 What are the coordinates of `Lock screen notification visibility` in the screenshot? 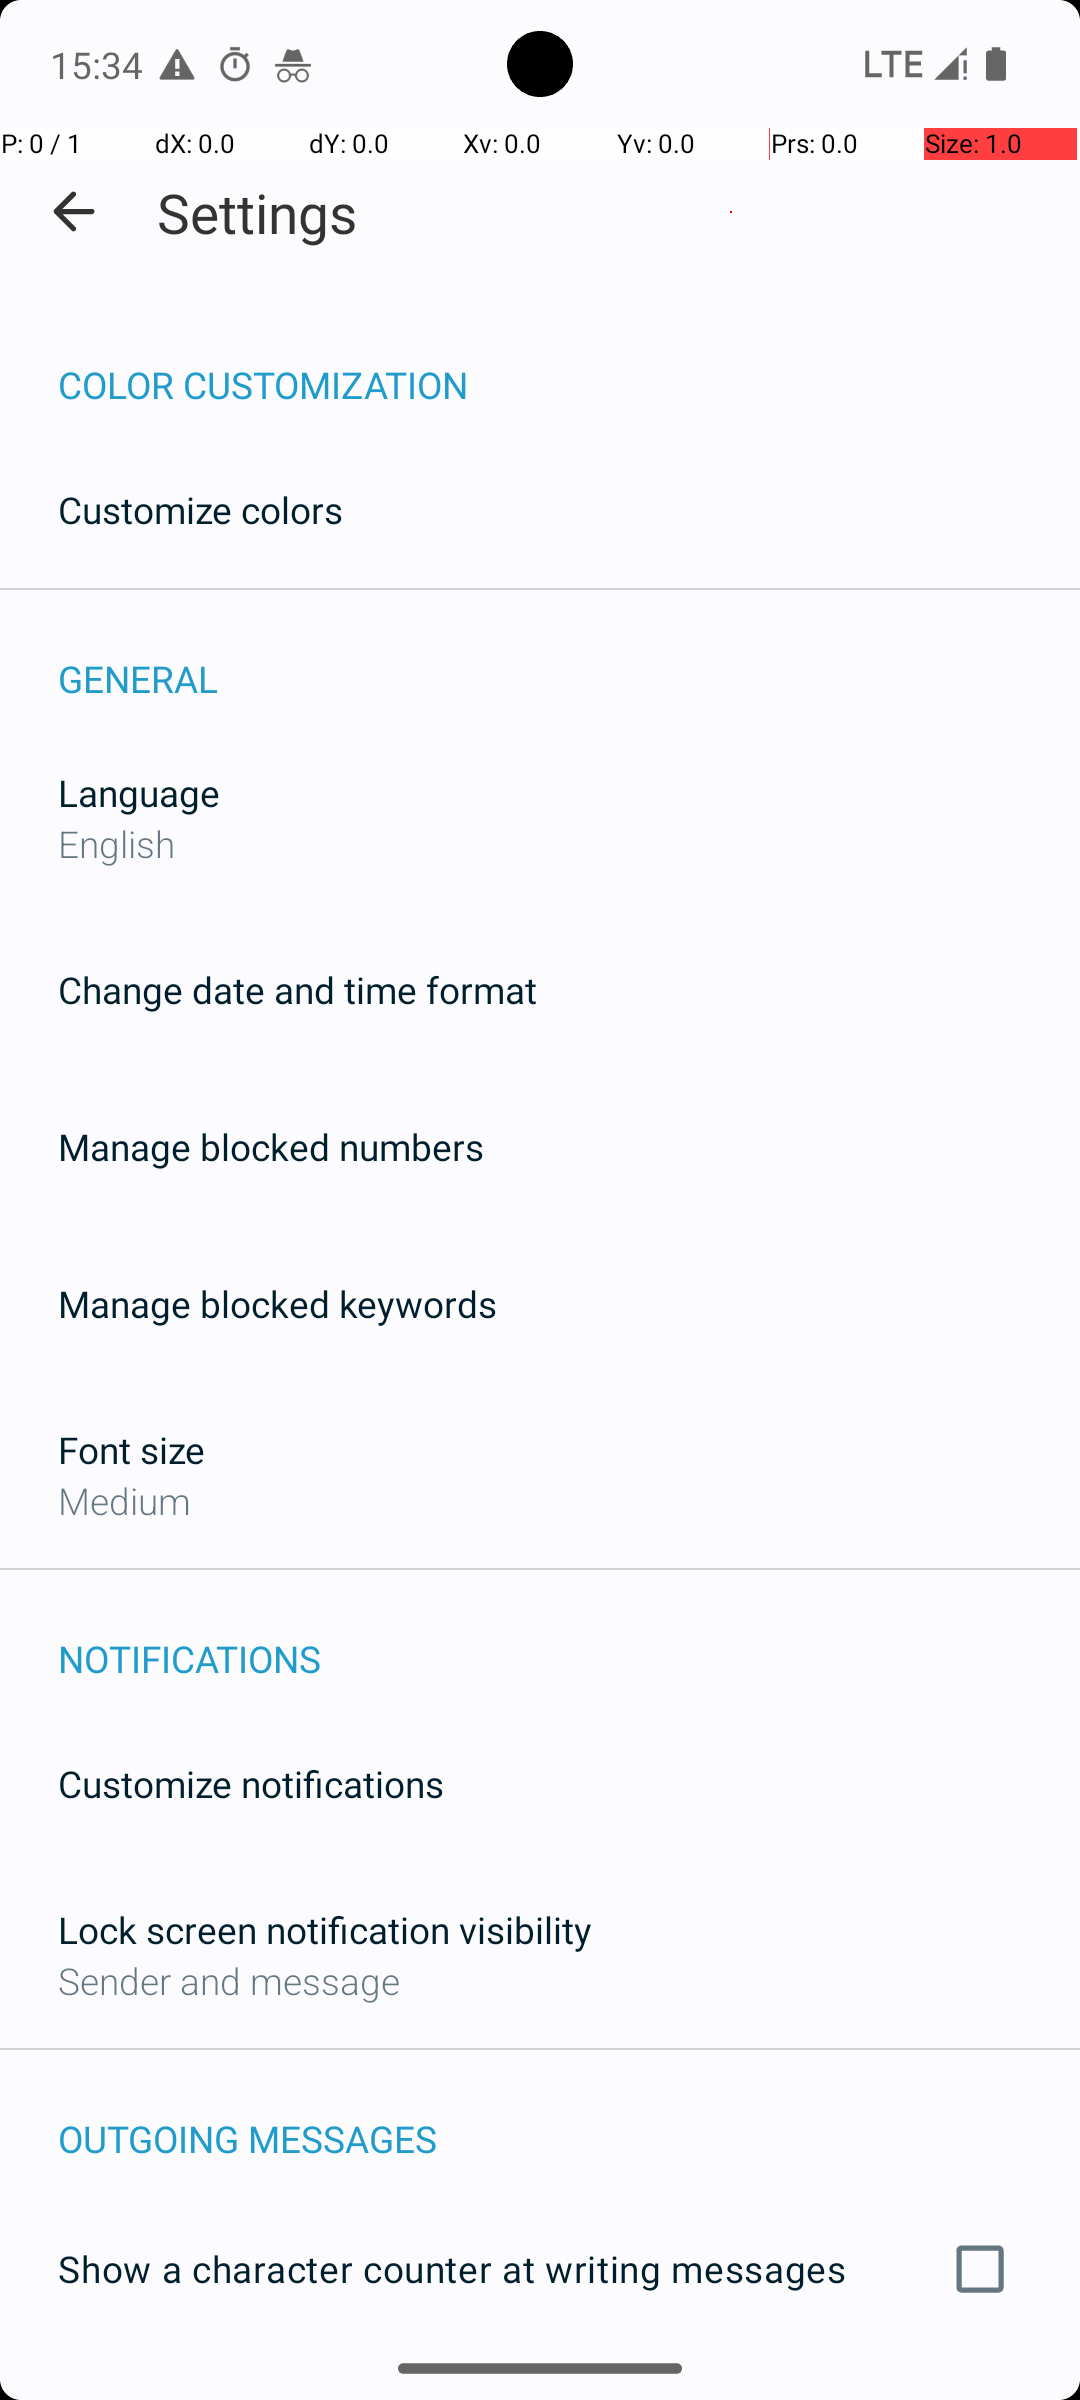 It's located at (325, 1930).